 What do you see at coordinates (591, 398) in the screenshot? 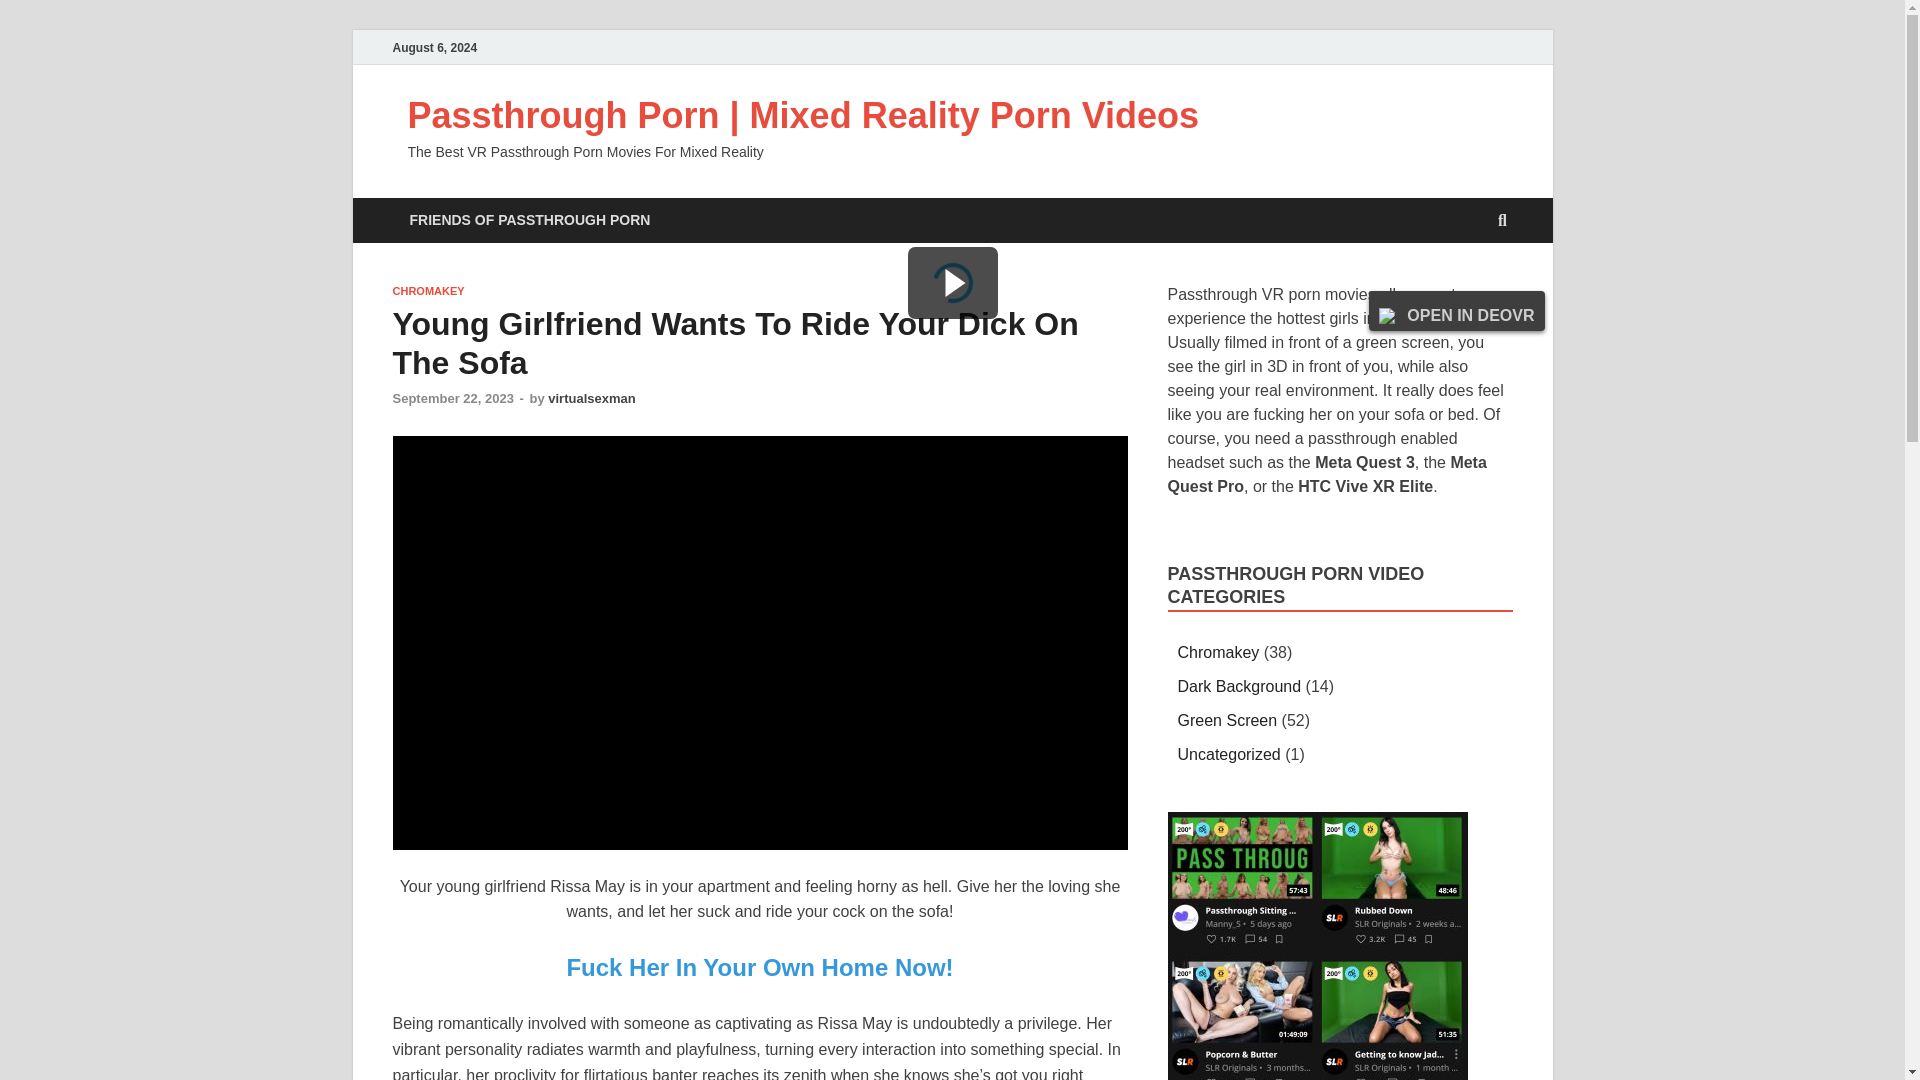
I see `virtualsexman` at bounding box center [591, 398].